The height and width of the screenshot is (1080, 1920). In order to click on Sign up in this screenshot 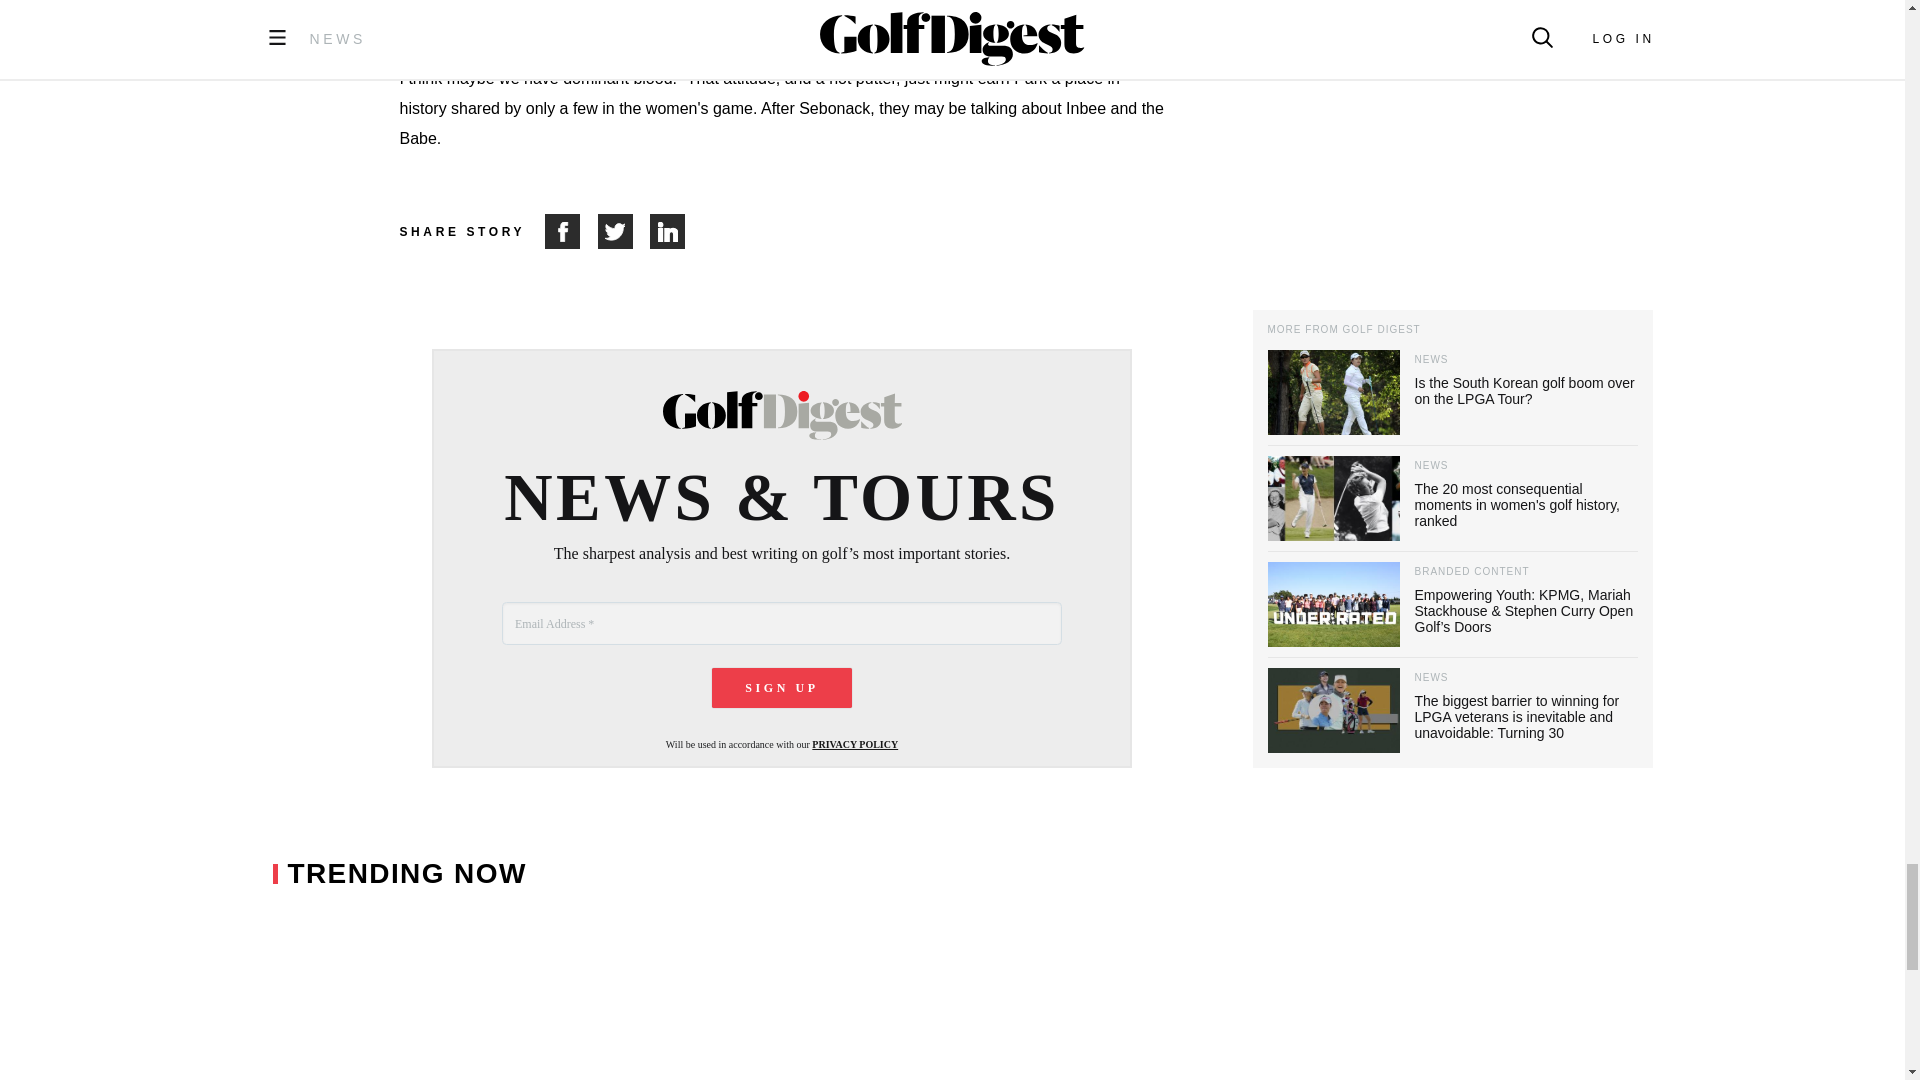, I will do `click(782, 688)`.